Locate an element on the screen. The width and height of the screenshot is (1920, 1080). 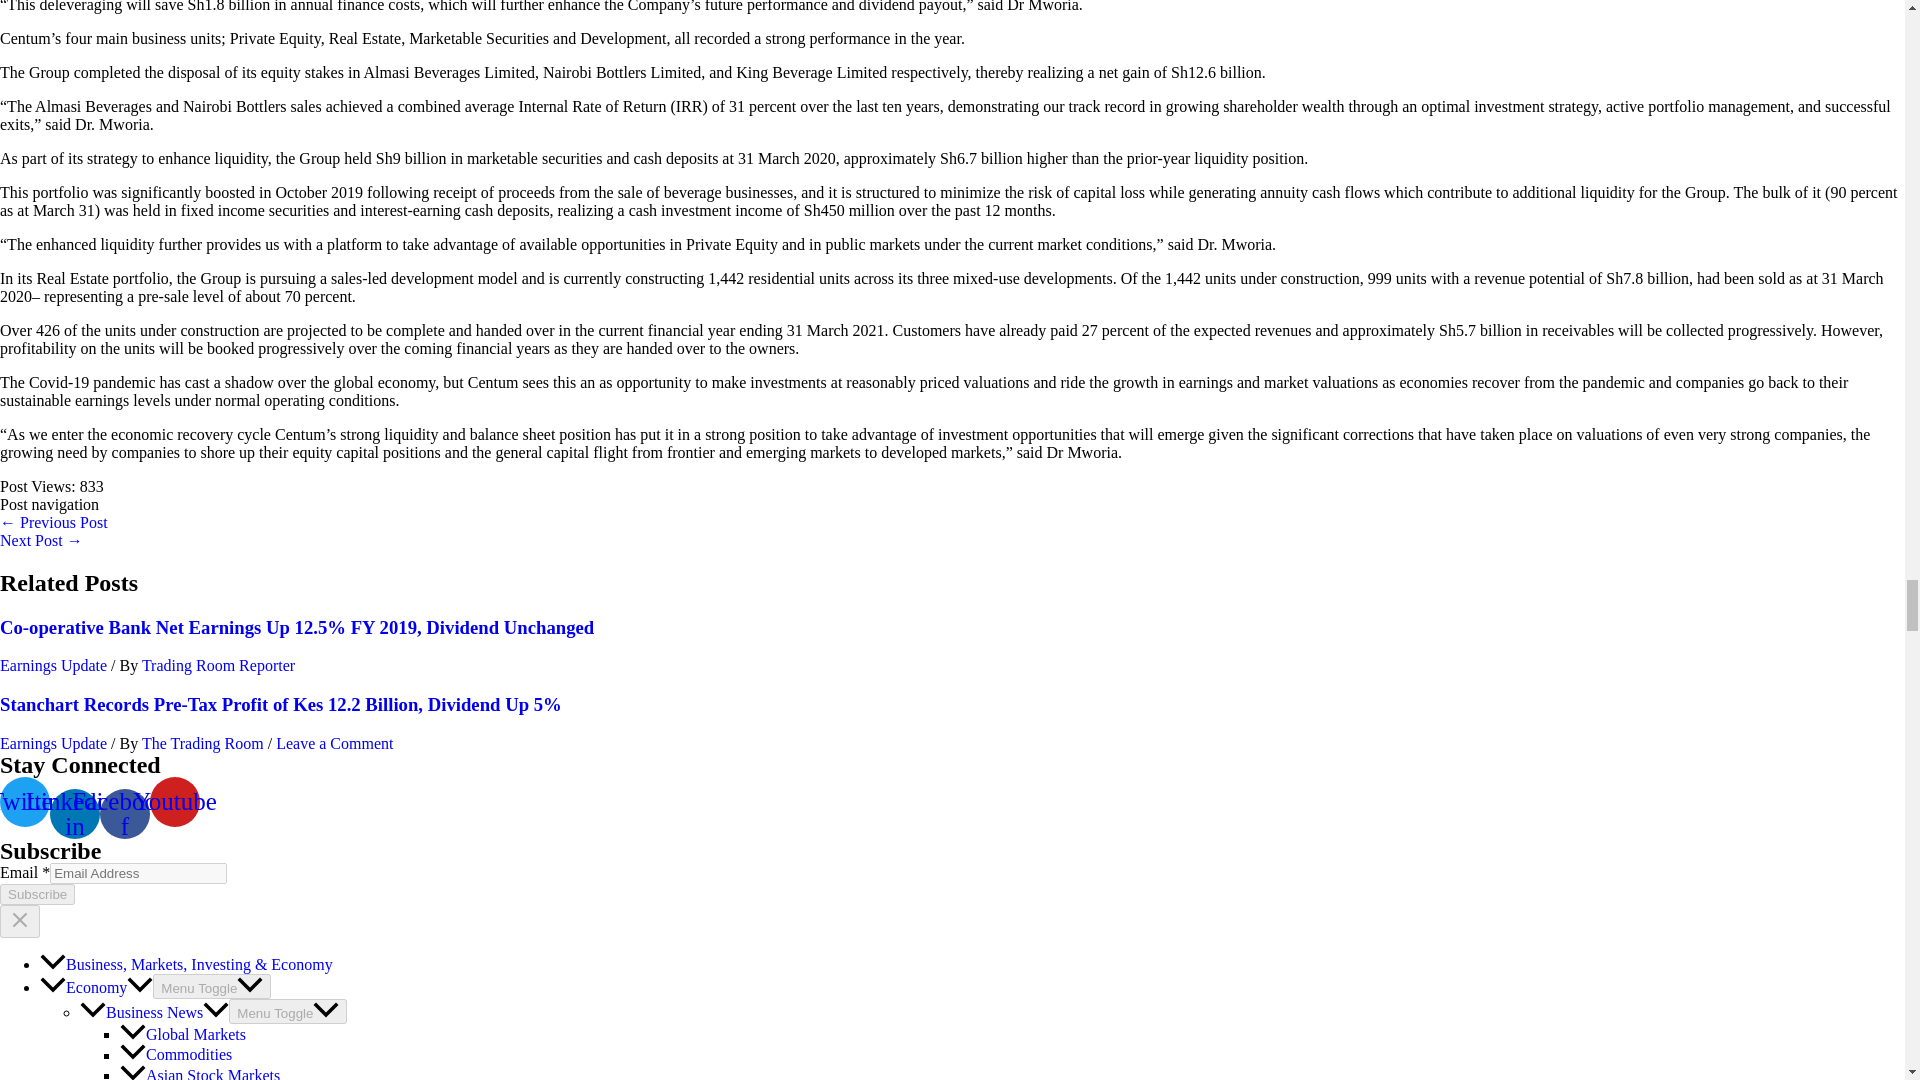
Leave a Comment is located at coordinates (334, 743).